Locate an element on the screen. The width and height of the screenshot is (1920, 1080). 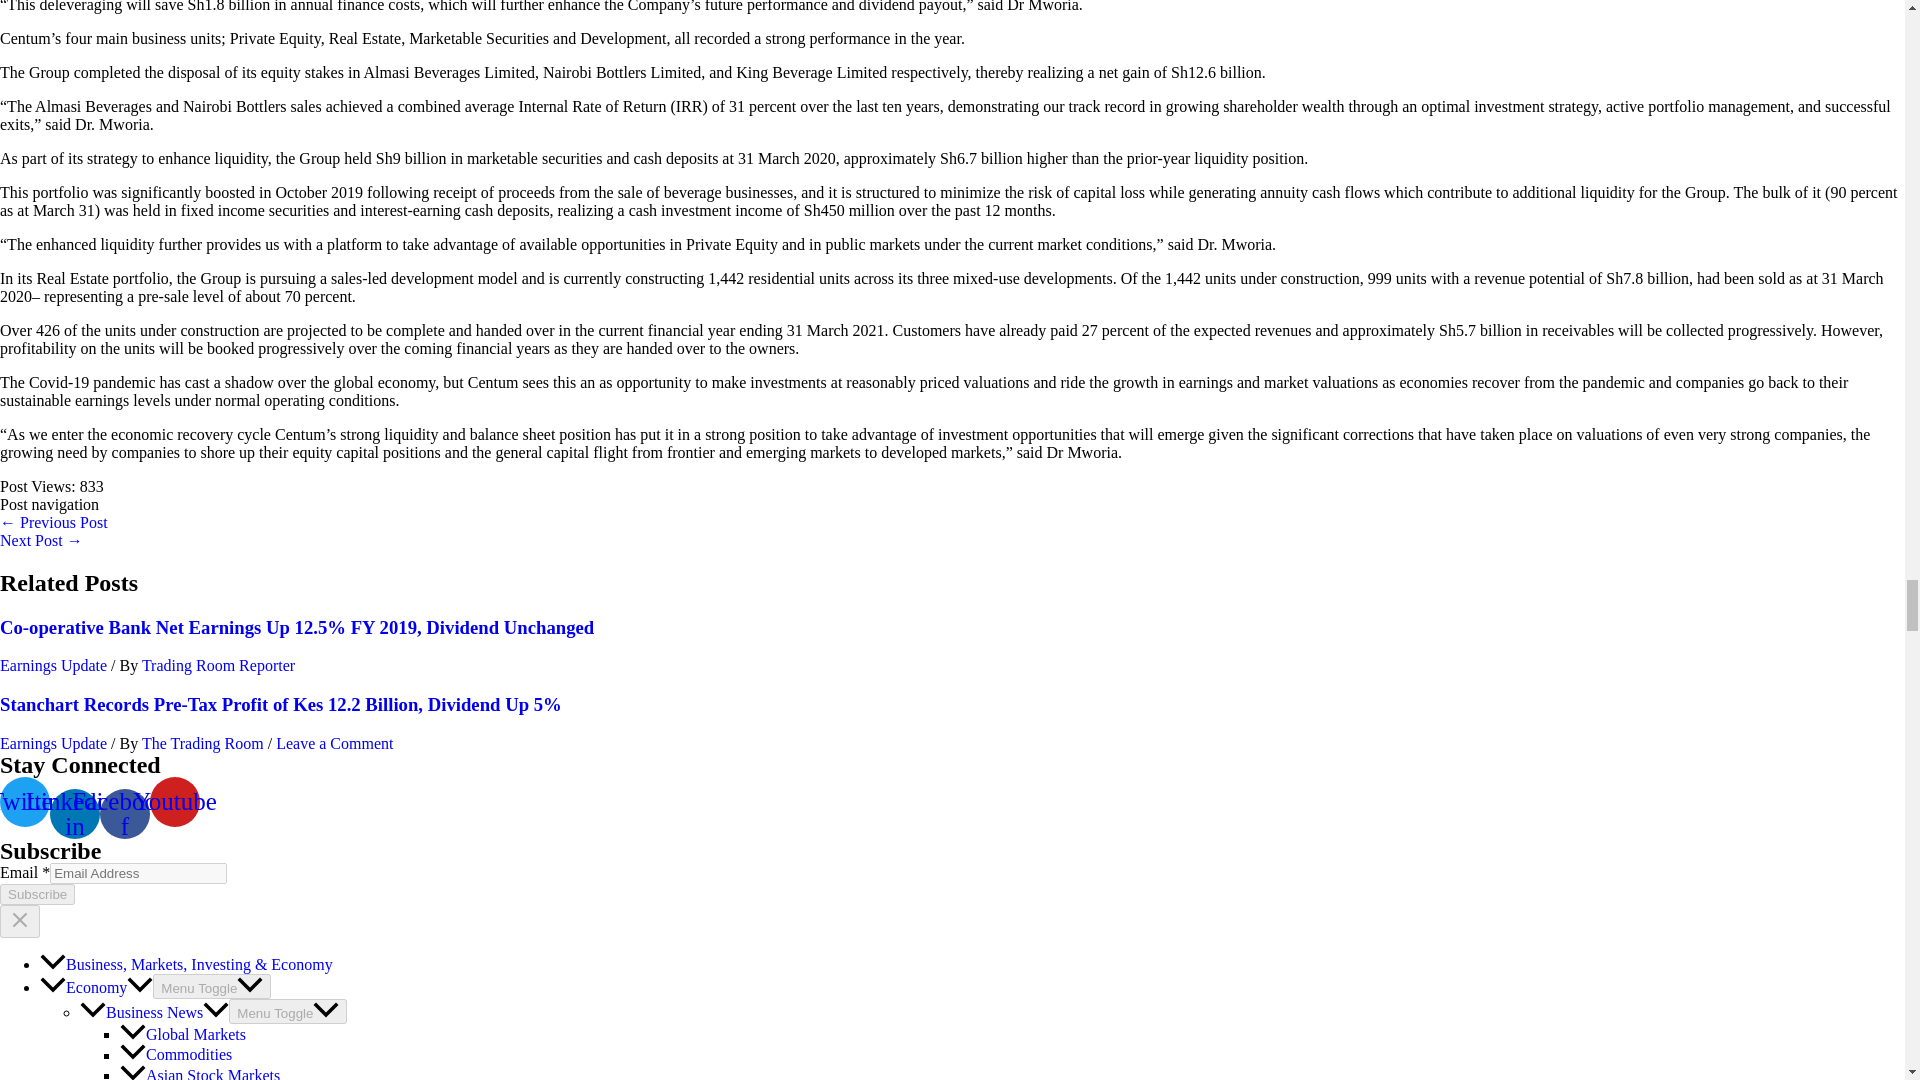
Leave a Comment is located at coordinates (334, 743).